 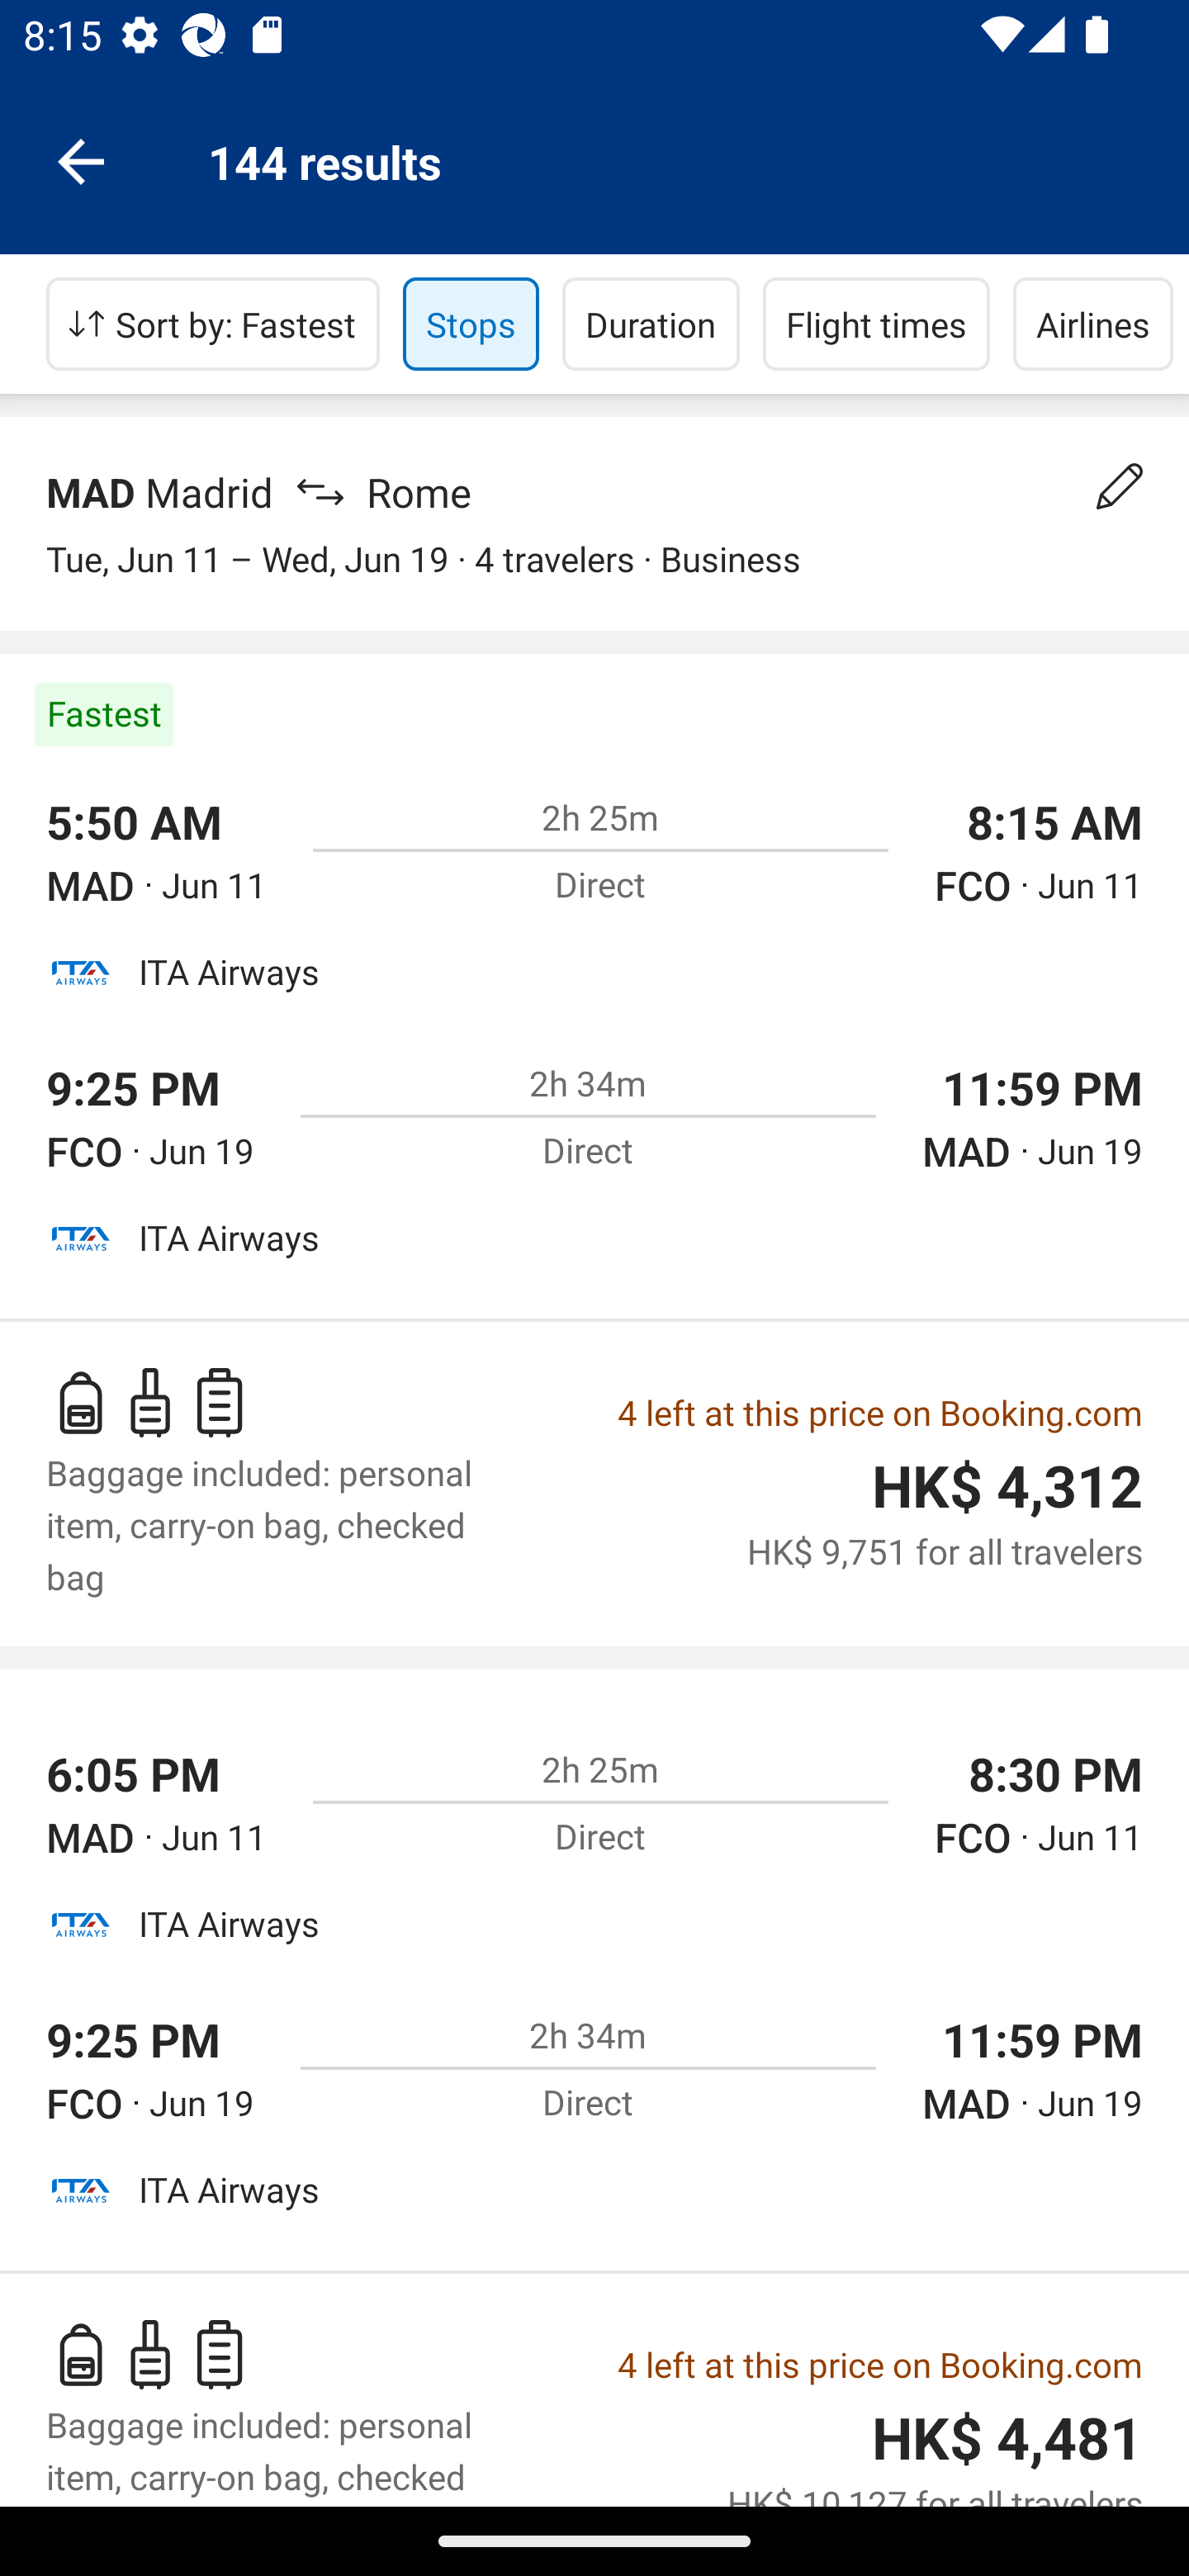 What do you see at coordinates (877, 324) in the screenshot?
I see `Flight times` at bounding box center [877, 324].